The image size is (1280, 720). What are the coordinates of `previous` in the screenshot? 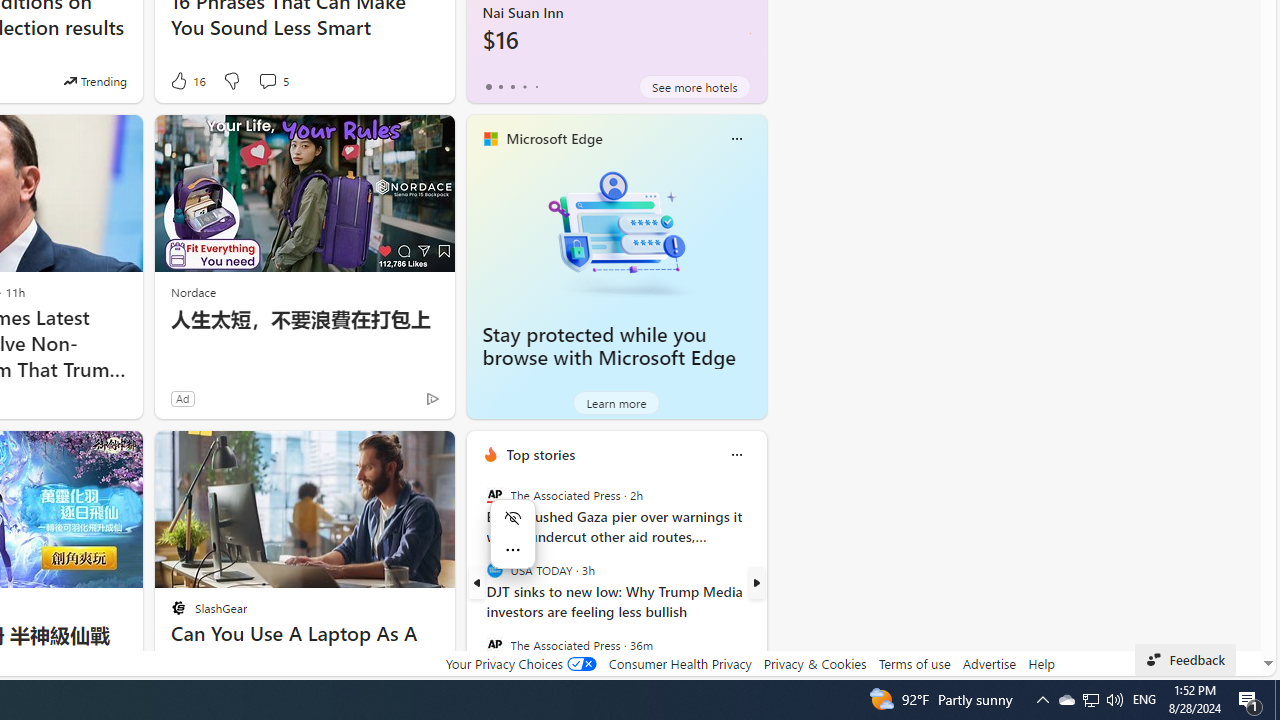 It's located at (476, 583).